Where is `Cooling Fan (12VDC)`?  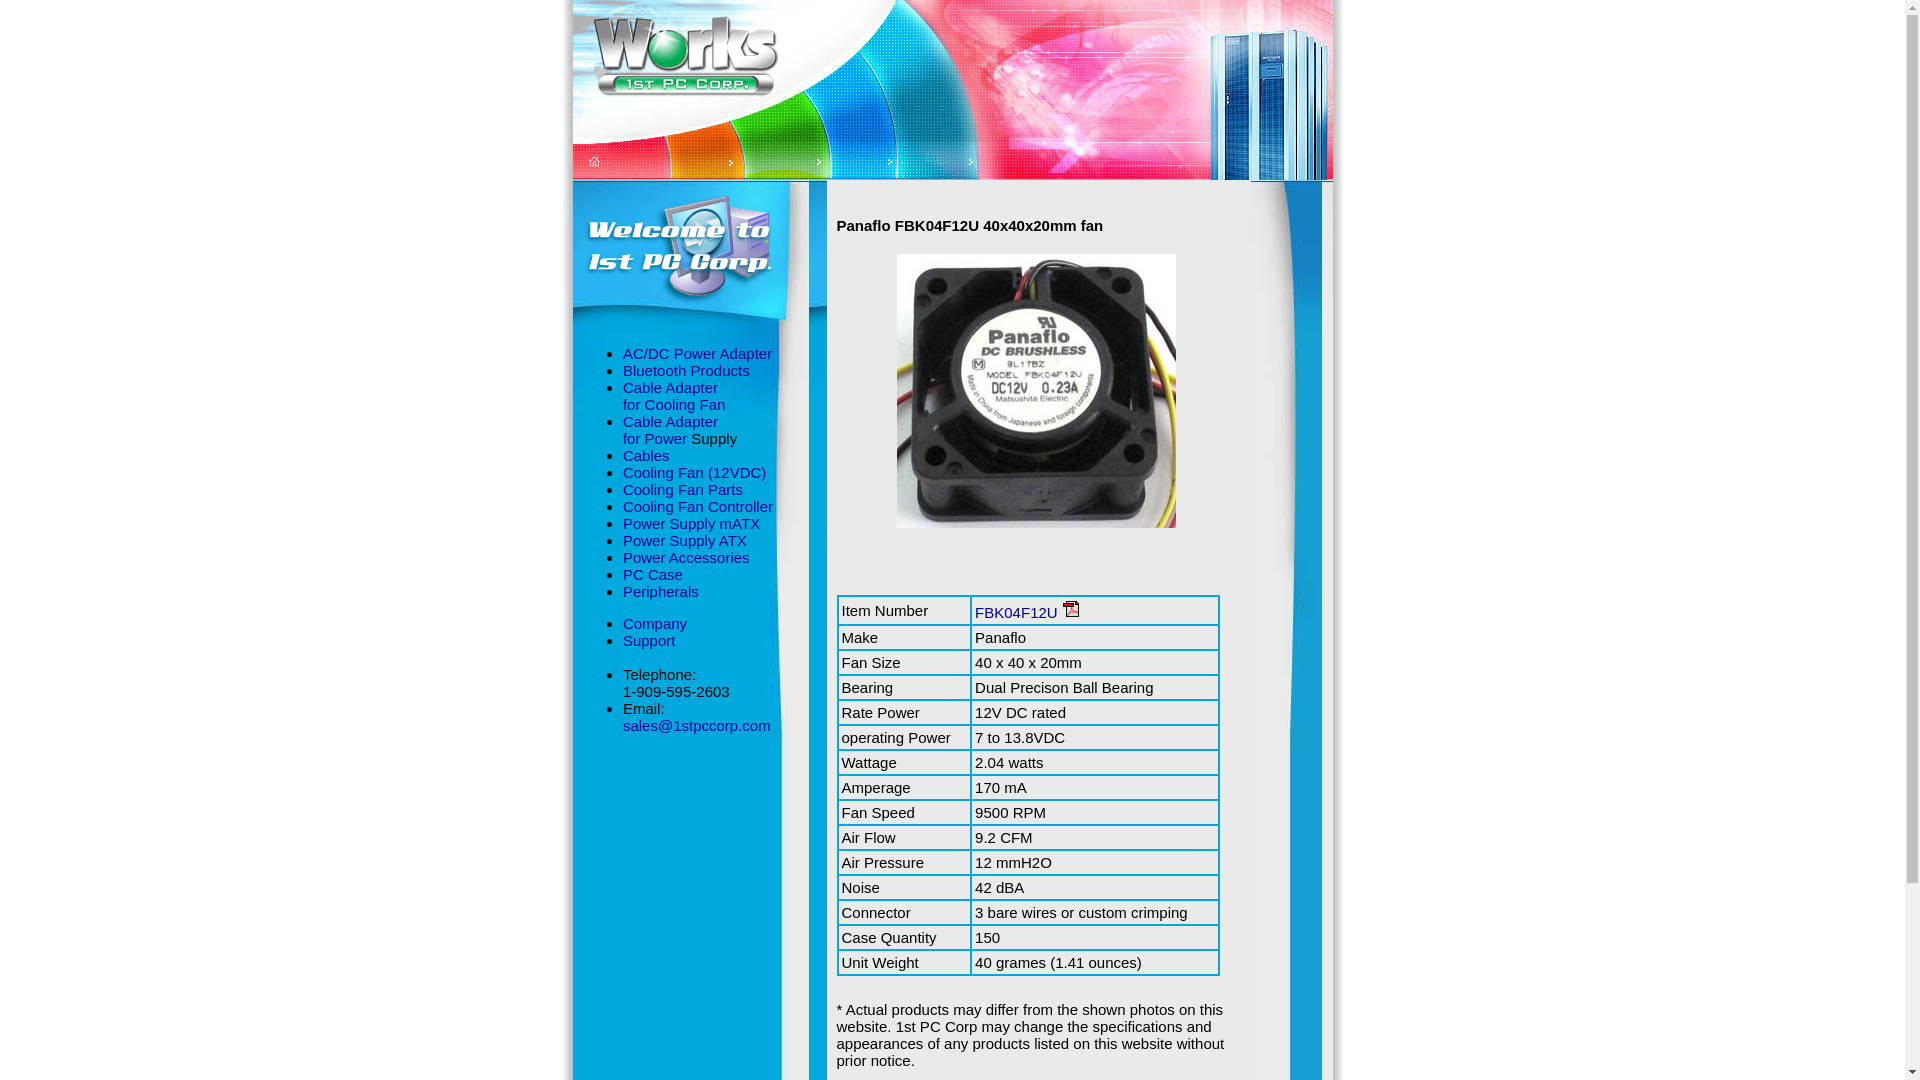 Cooling Fan (12VDC) is located at coordinates (694, 472).